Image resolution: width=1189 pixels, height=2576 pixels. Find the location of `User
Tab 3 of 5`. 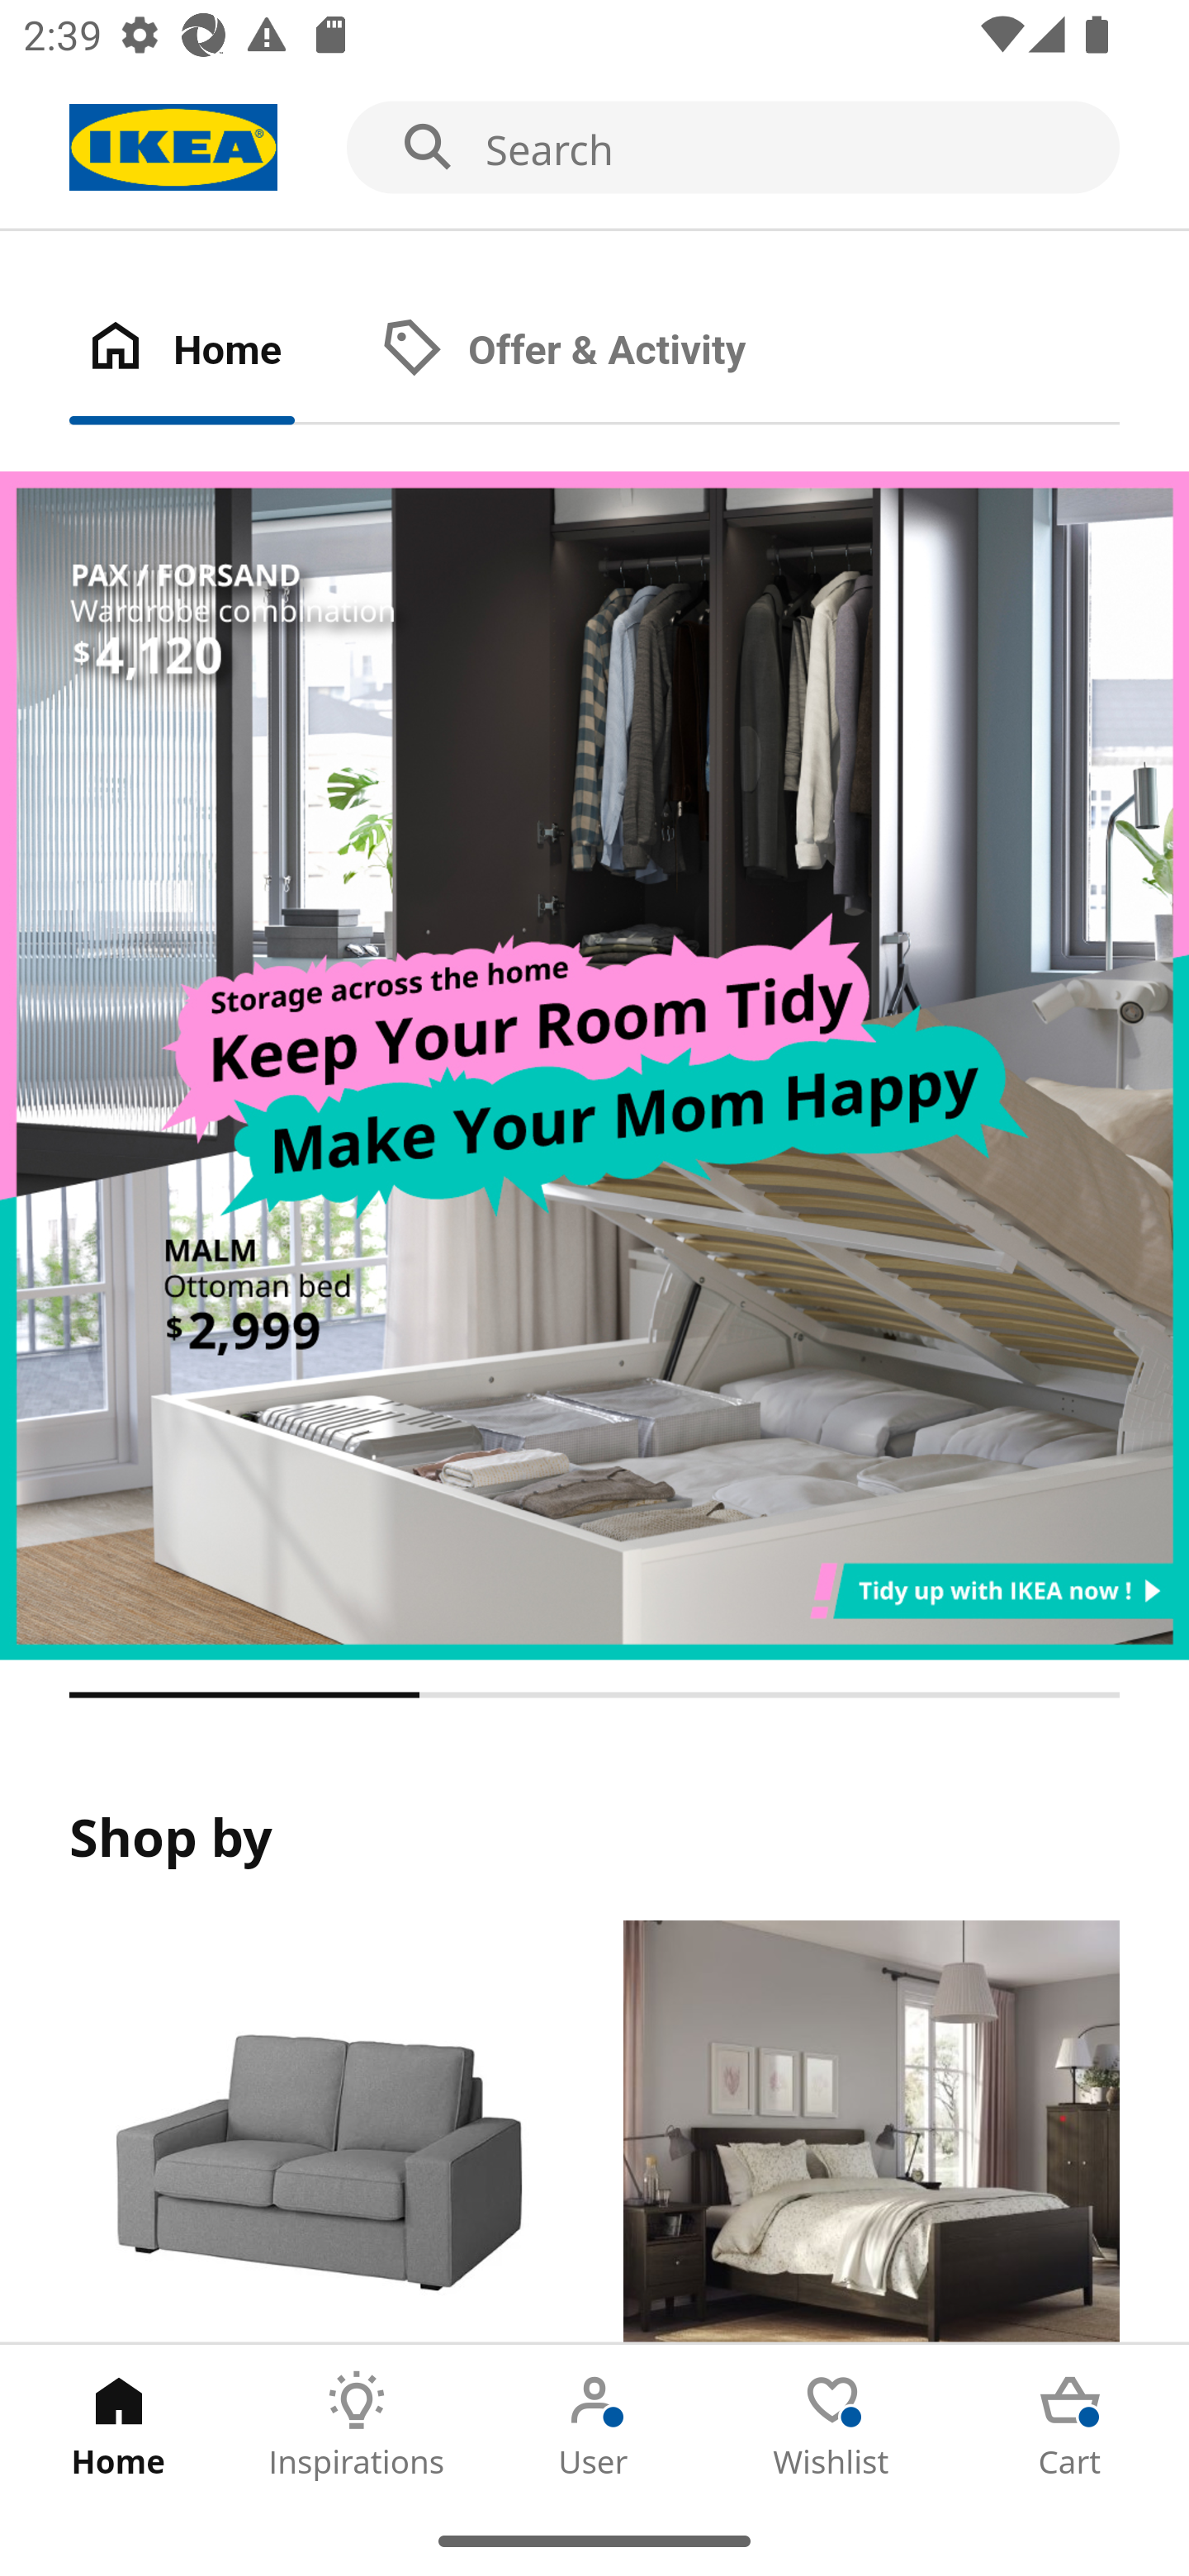

User
Tab 3 of 5 is located at coordinates (594, 2425).